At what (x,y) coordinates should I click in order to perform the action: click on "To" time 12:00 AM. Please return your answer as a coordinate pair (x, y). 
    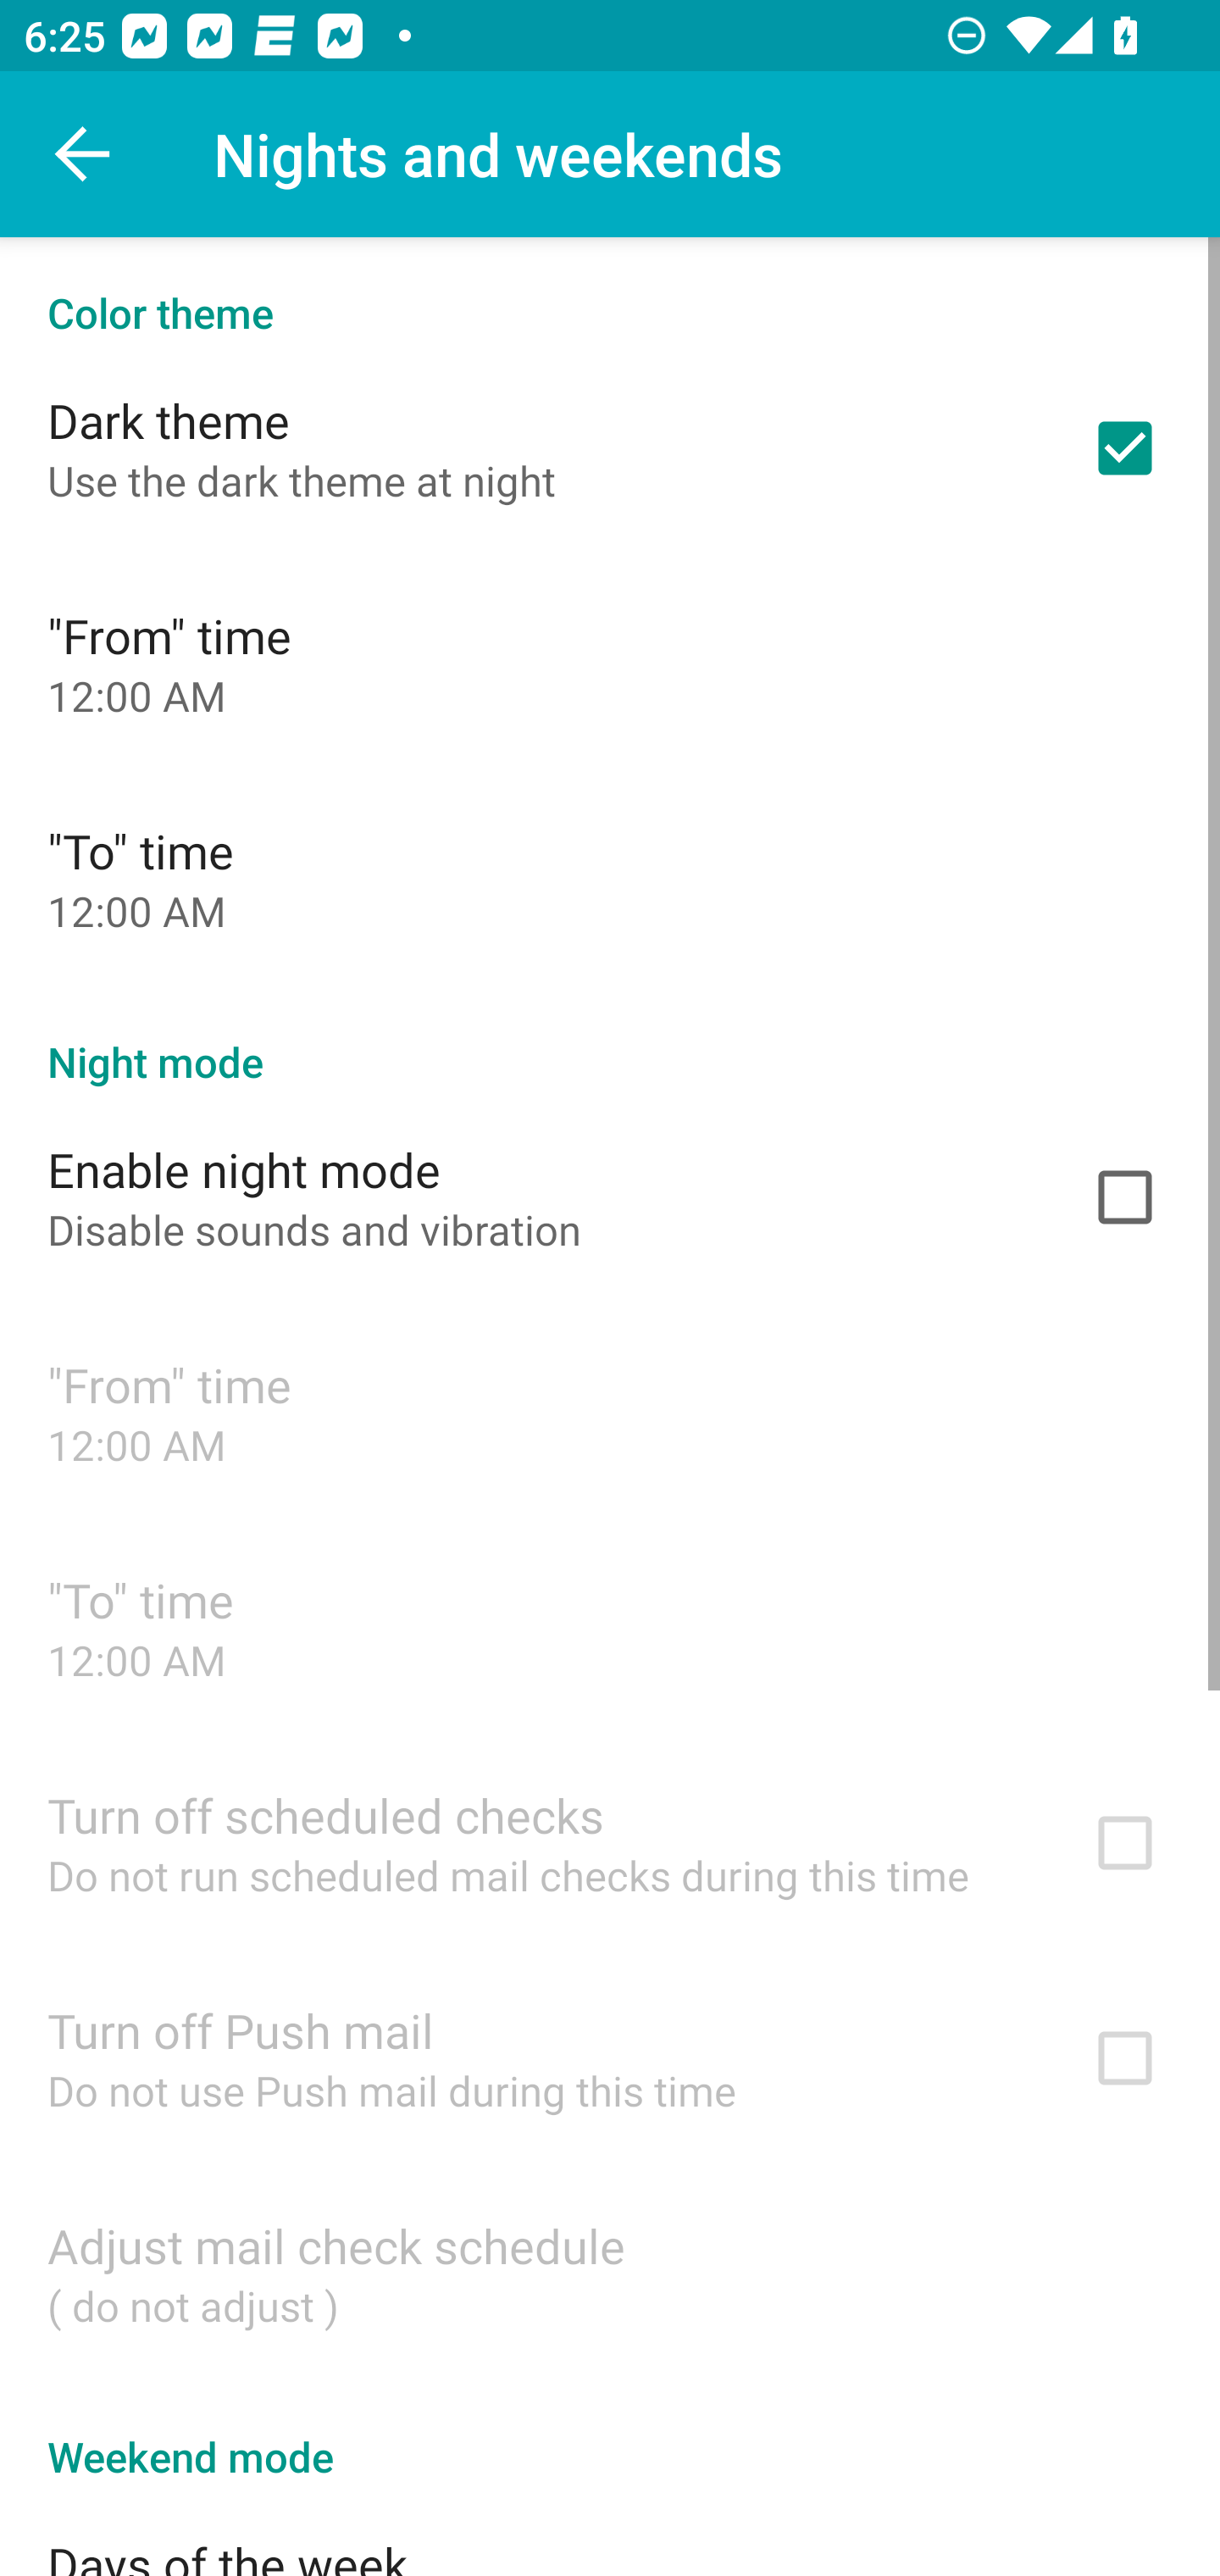
    Looking at the image, I should click on (610, 878).